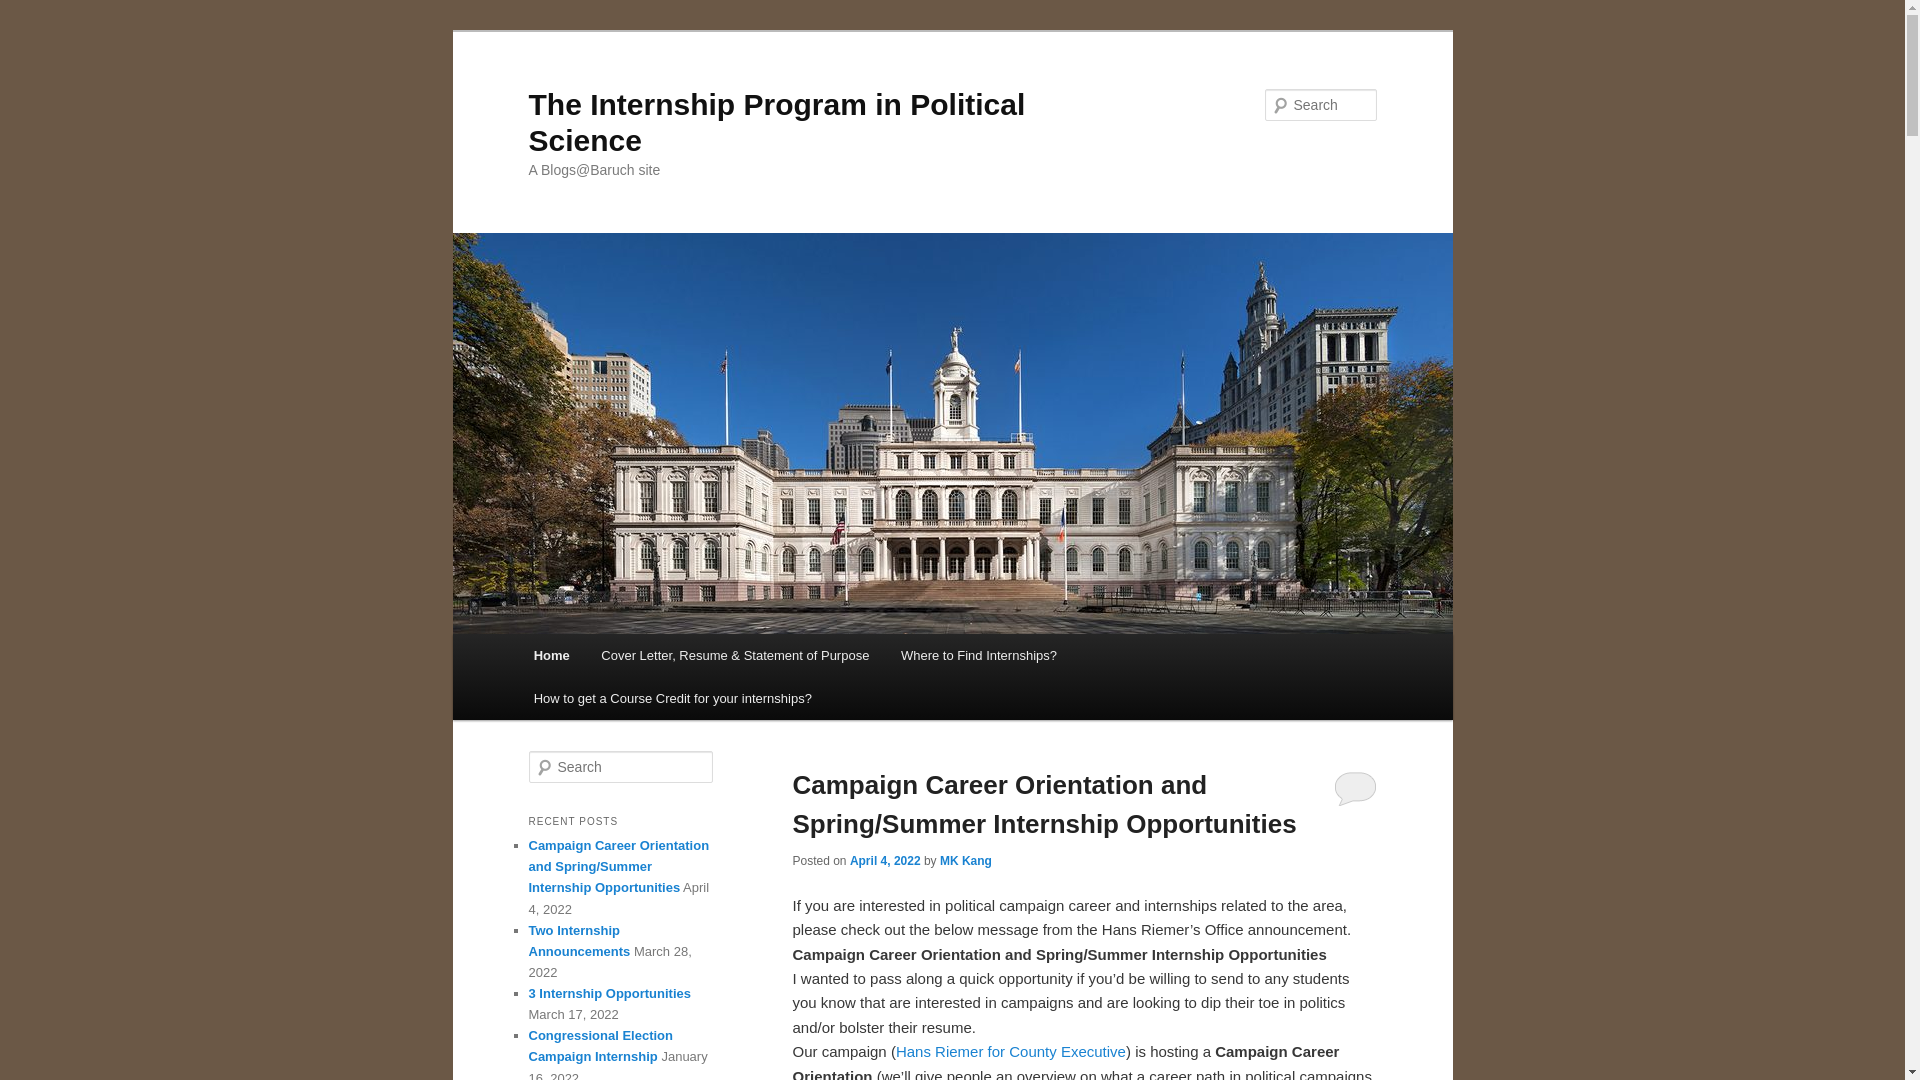 This screenshot has width=1920, height=1080. I want to click on MK Kang, so click(966, 861).